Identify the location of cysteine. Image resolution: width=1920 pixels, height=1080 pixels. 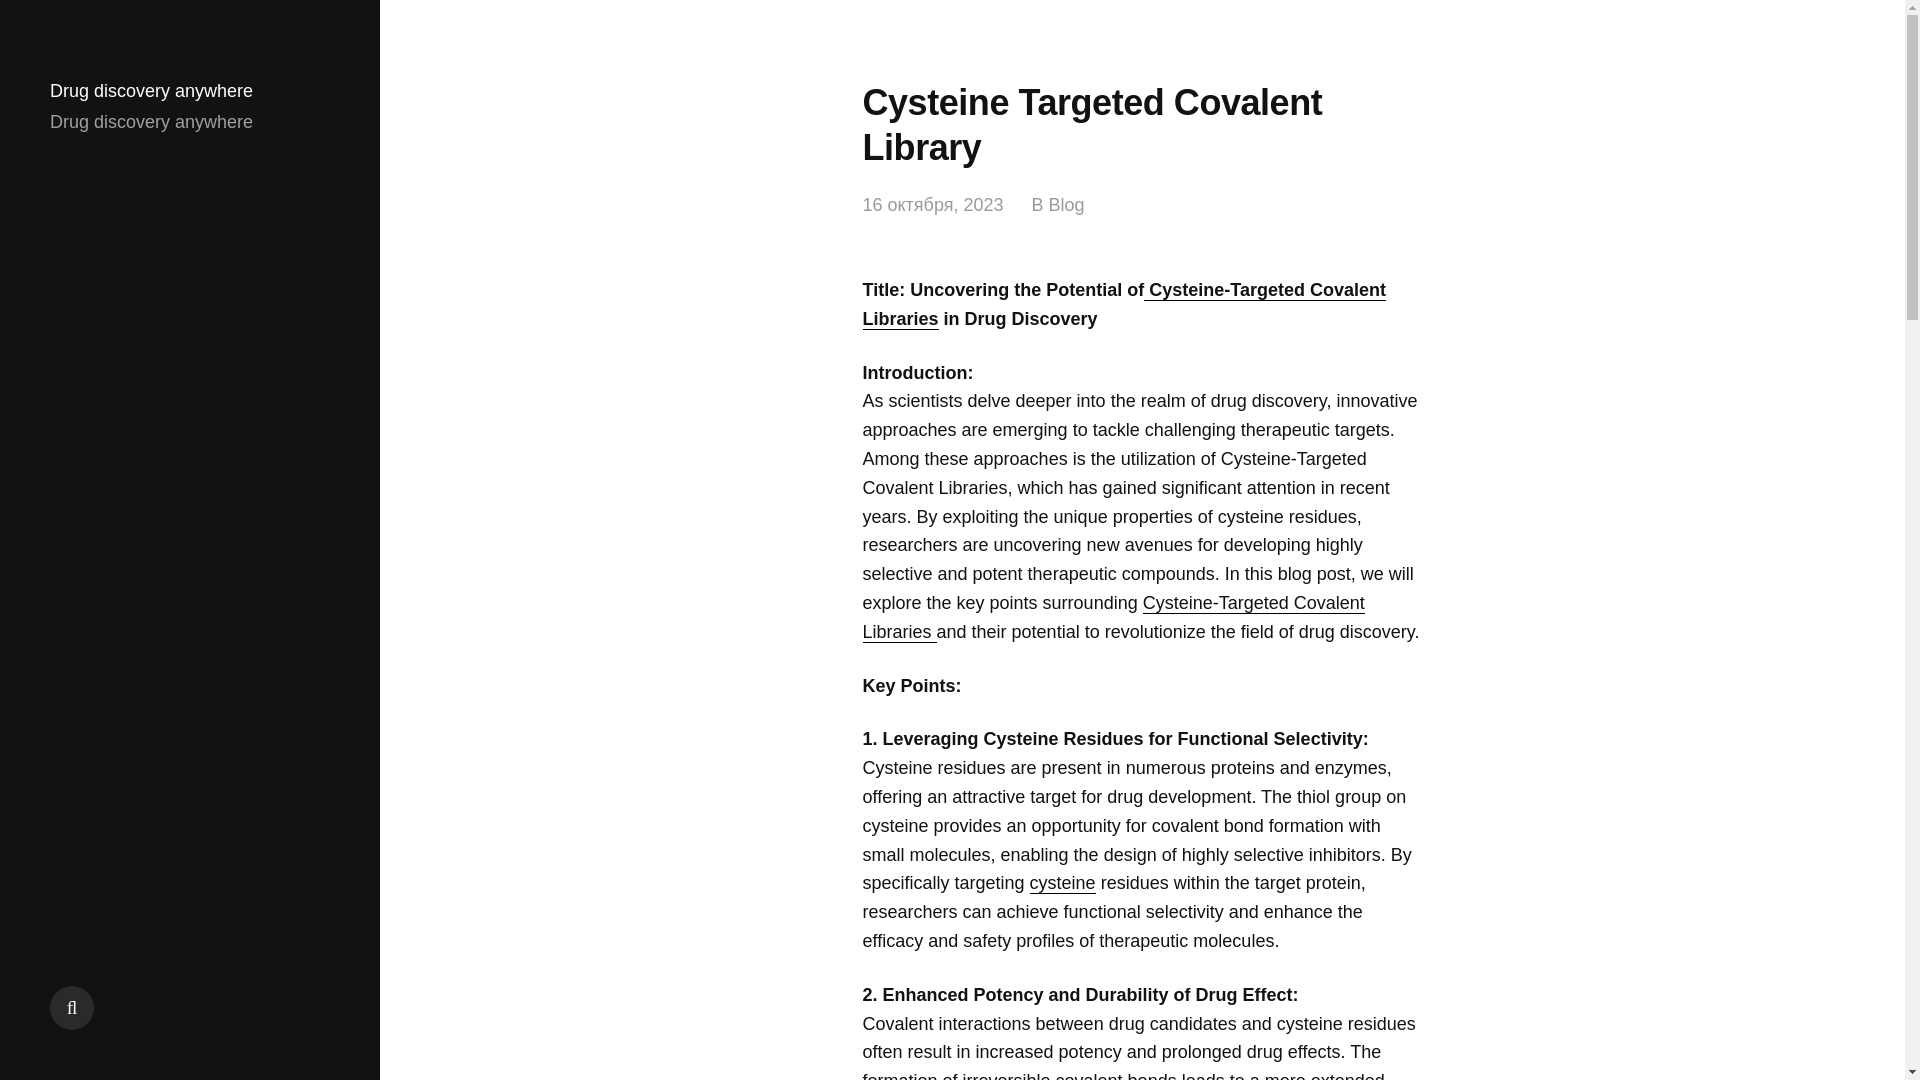
(1062, 883).